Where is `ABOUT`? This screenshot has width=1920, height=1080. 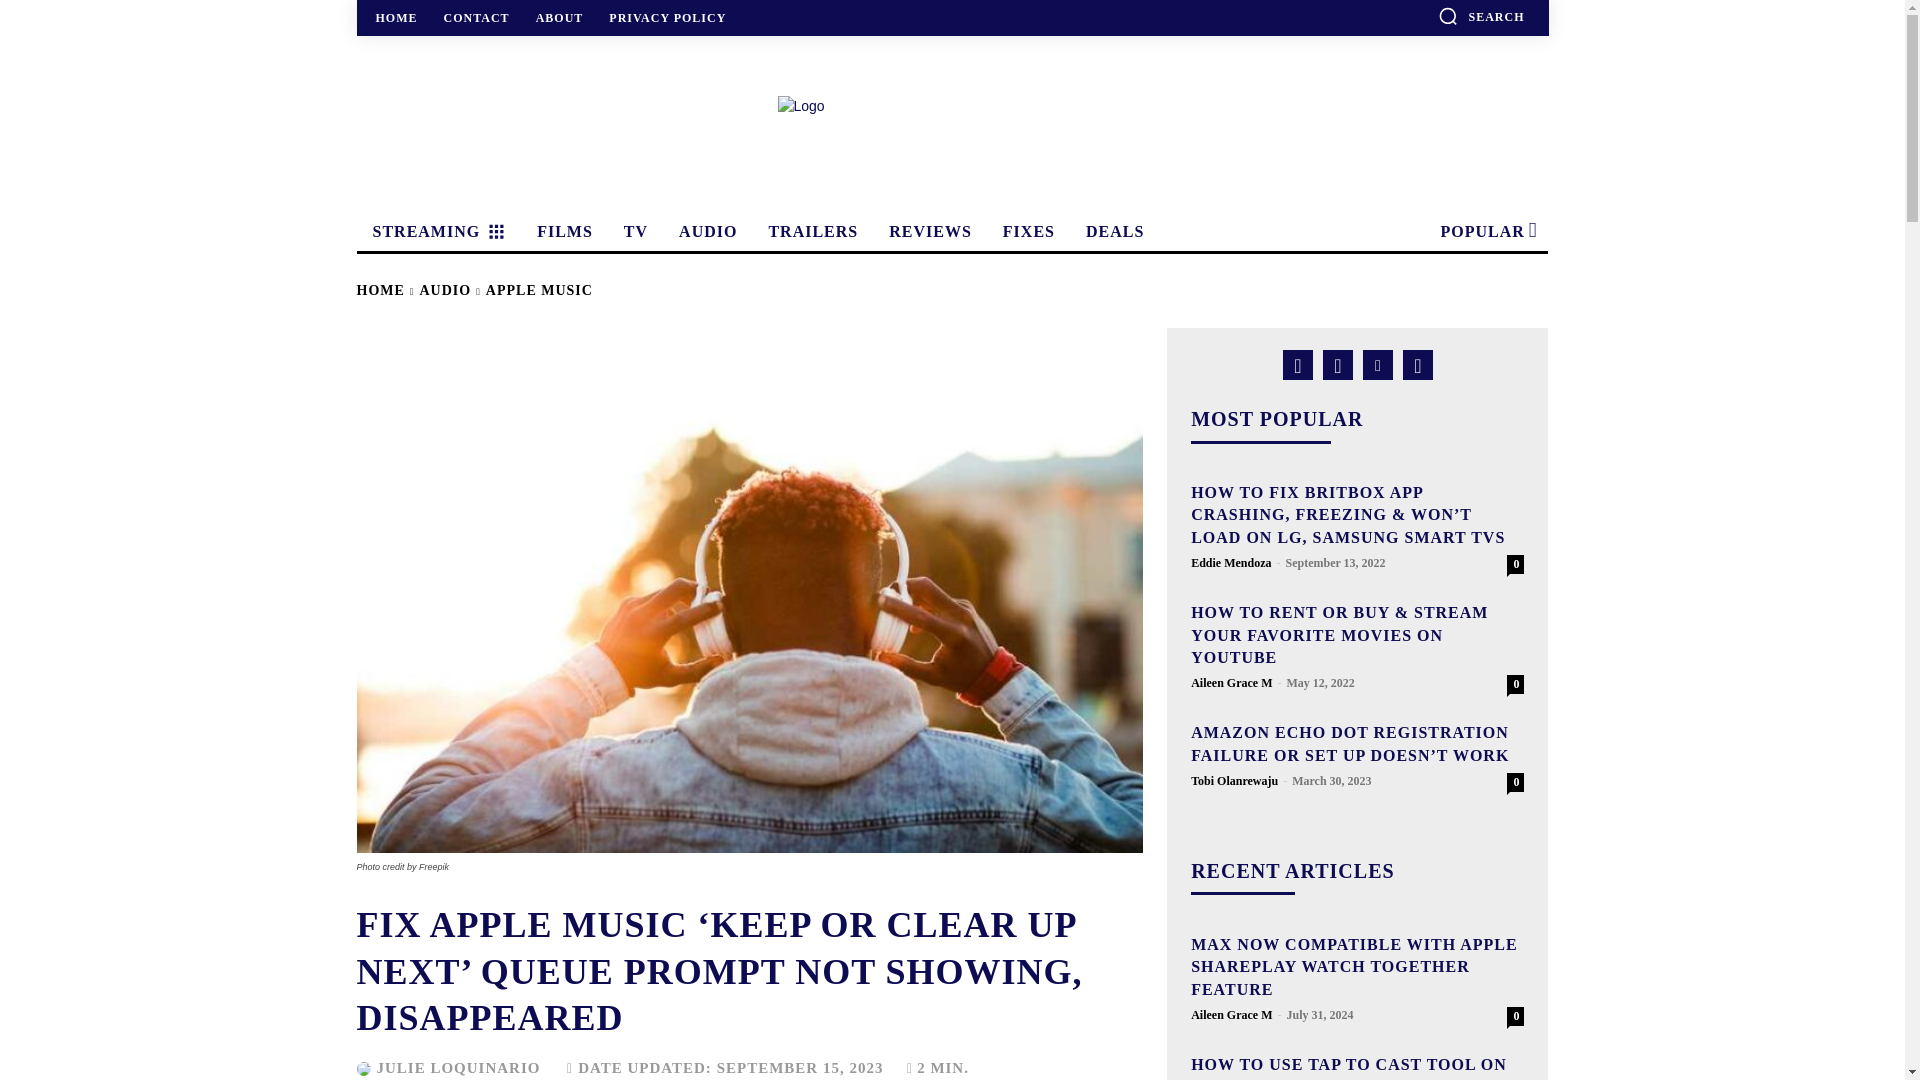 ABOUT is located at coordinates (560, 17).